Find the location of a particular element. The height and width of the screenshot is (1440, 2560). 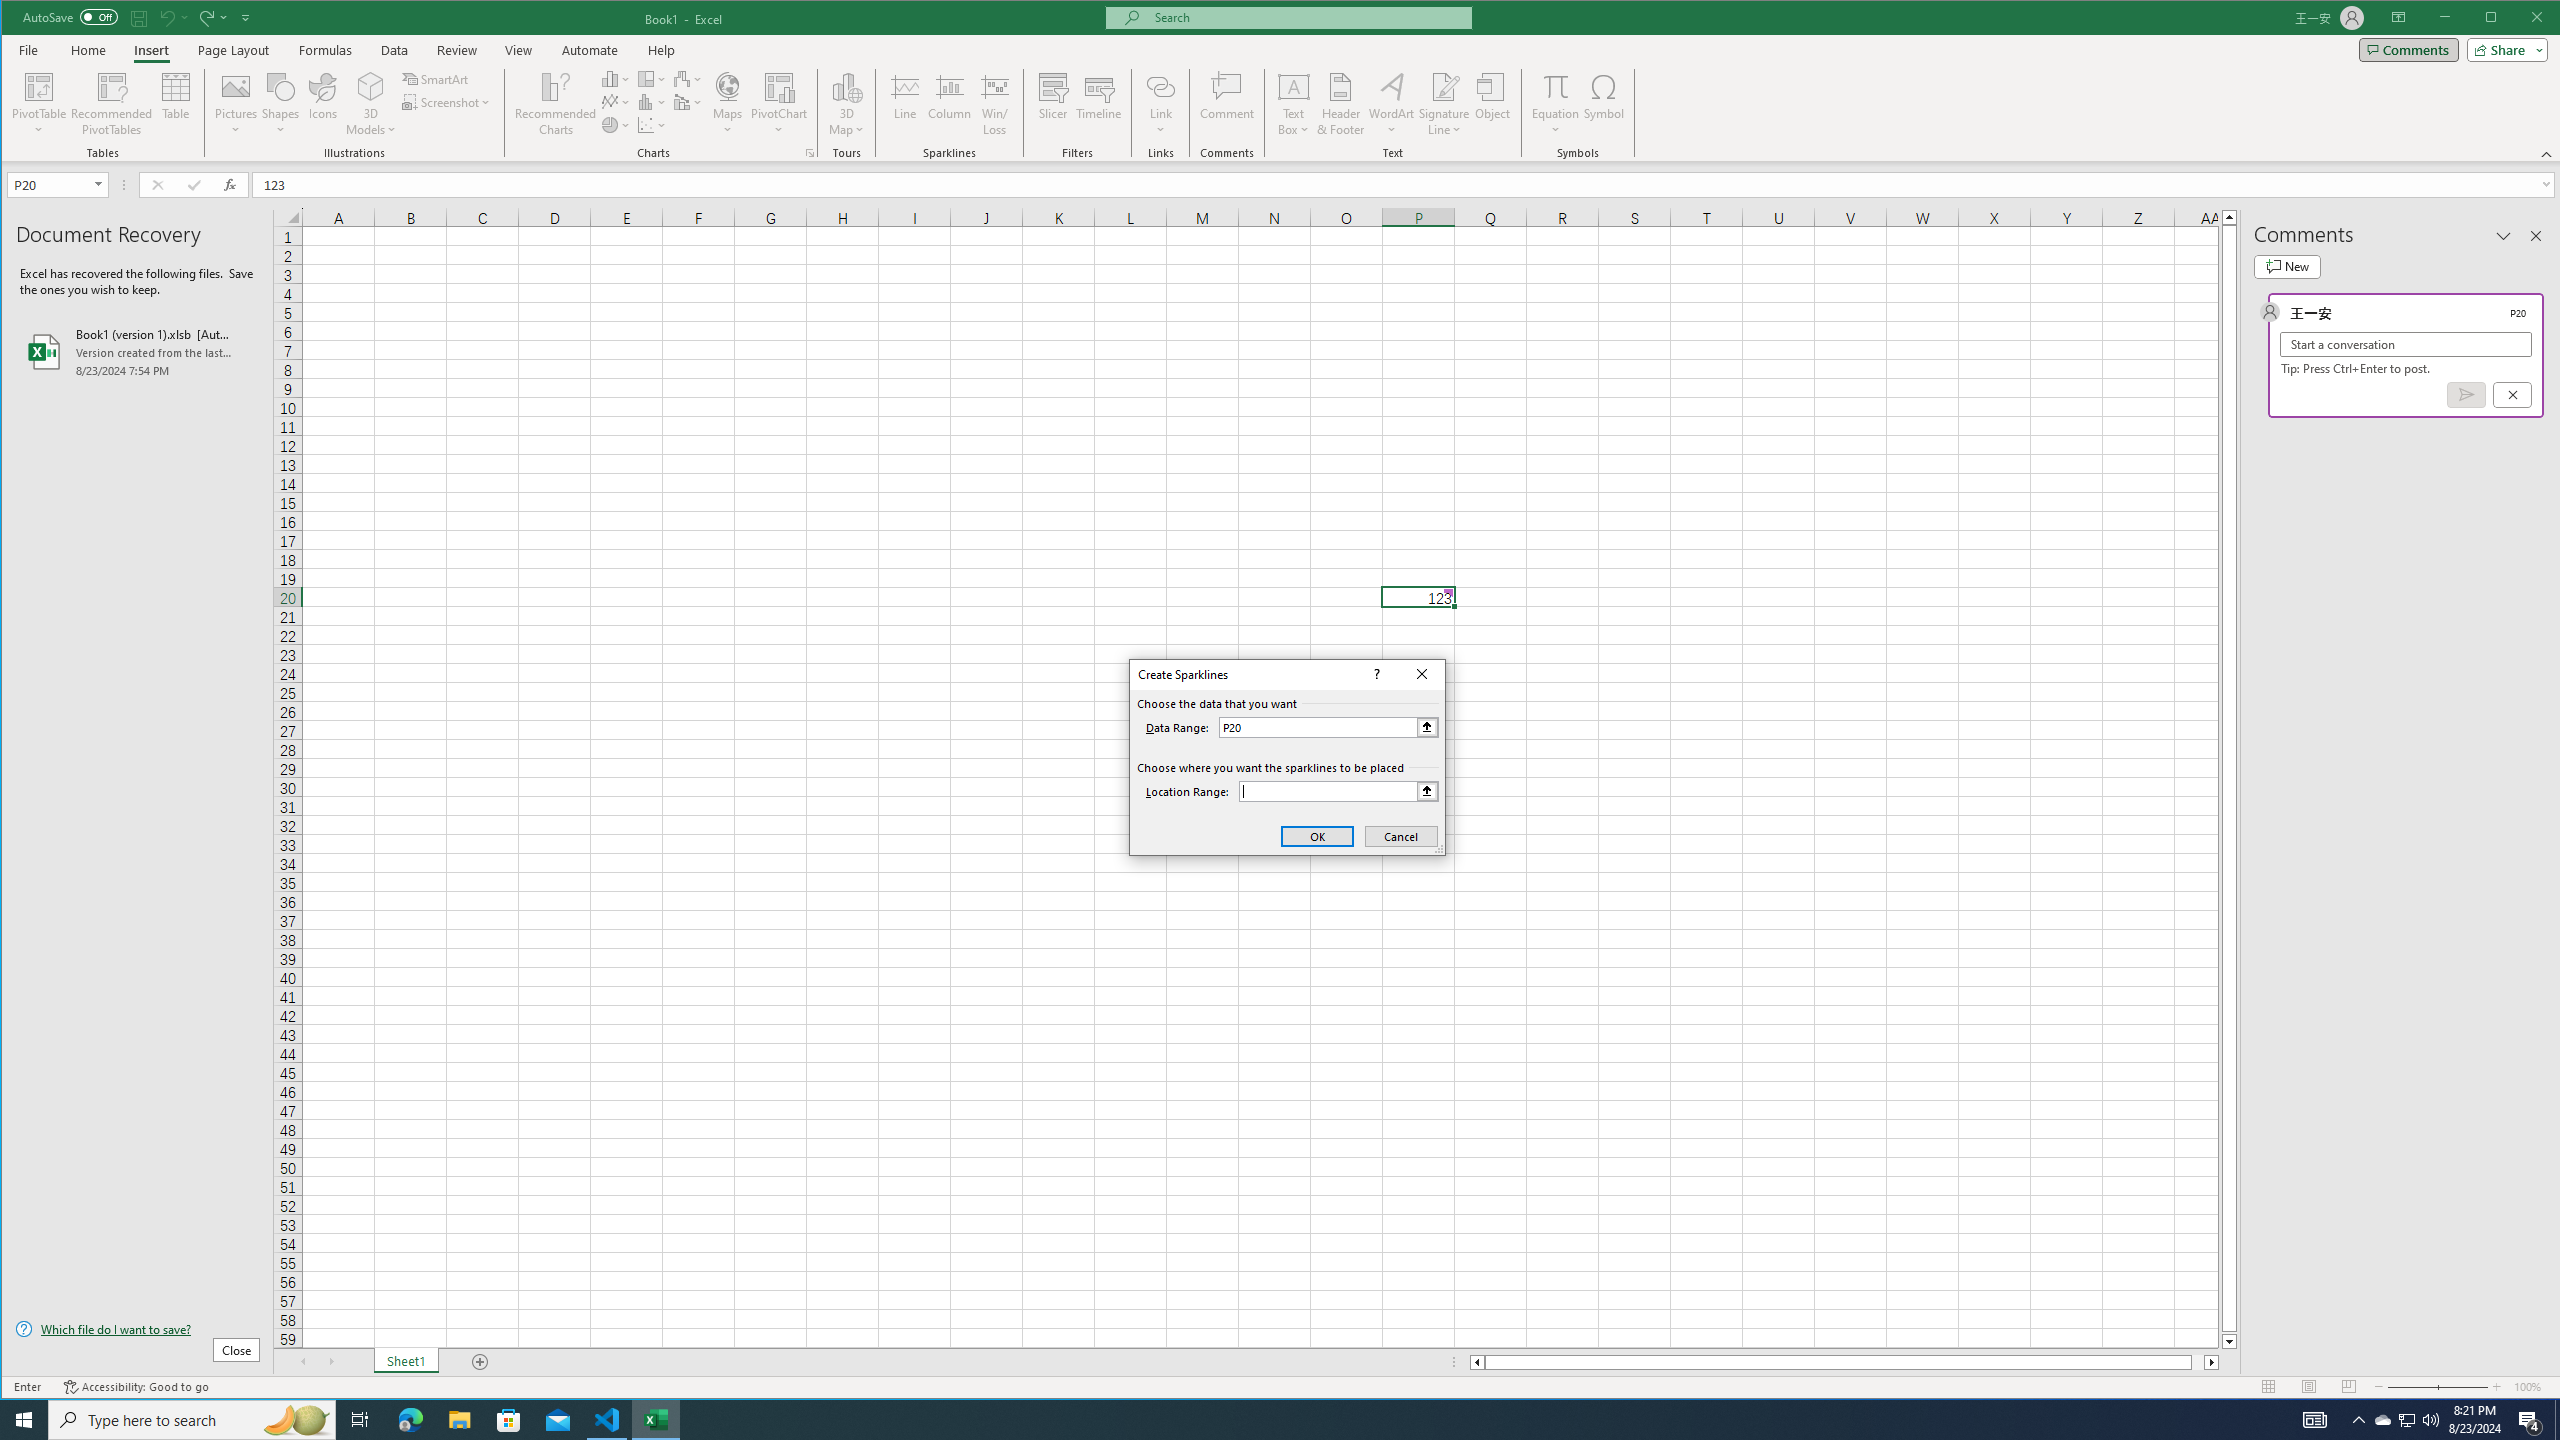

Table is located at coordinates (176, 104).